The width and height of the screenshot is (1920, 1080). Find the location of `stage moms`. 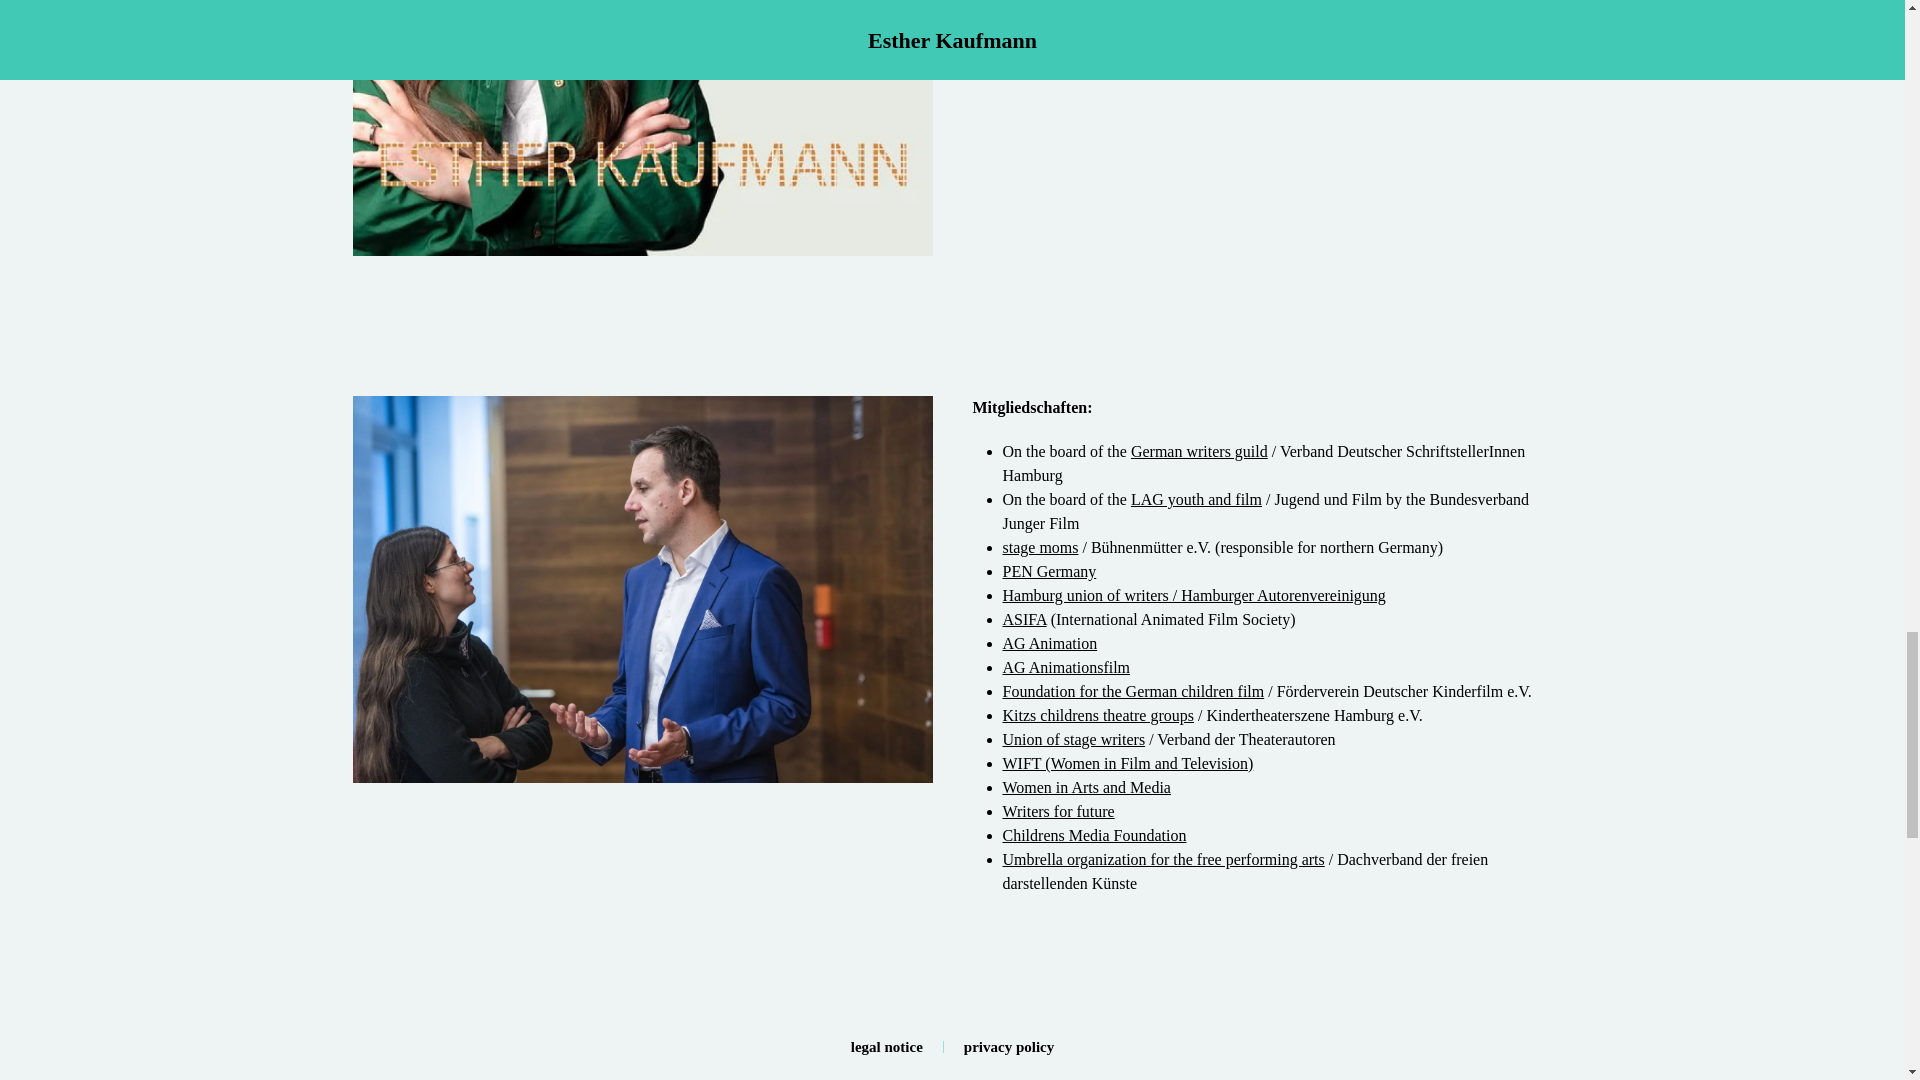

stage moms is located at coordinates (1040, 547).